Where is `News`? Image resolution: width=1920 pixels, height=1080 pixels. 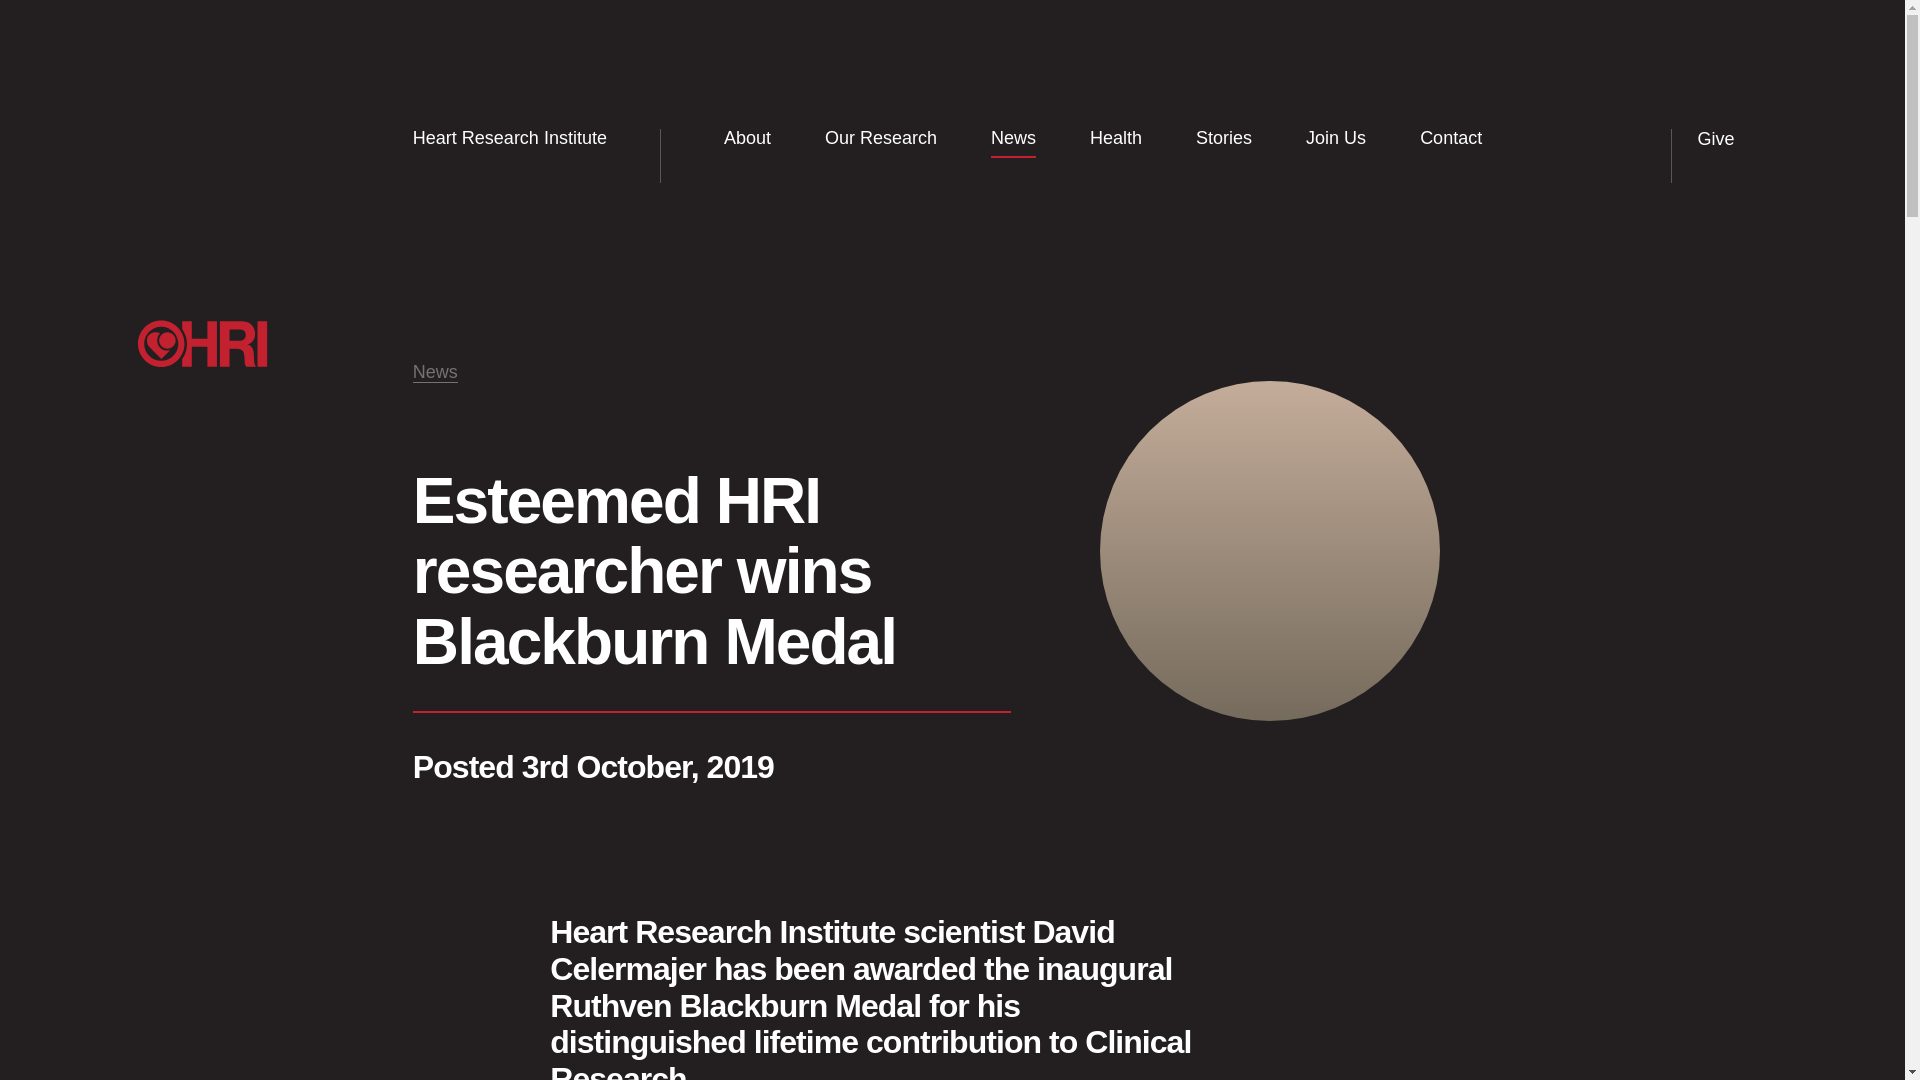 News is located at coordinates (435, 372).